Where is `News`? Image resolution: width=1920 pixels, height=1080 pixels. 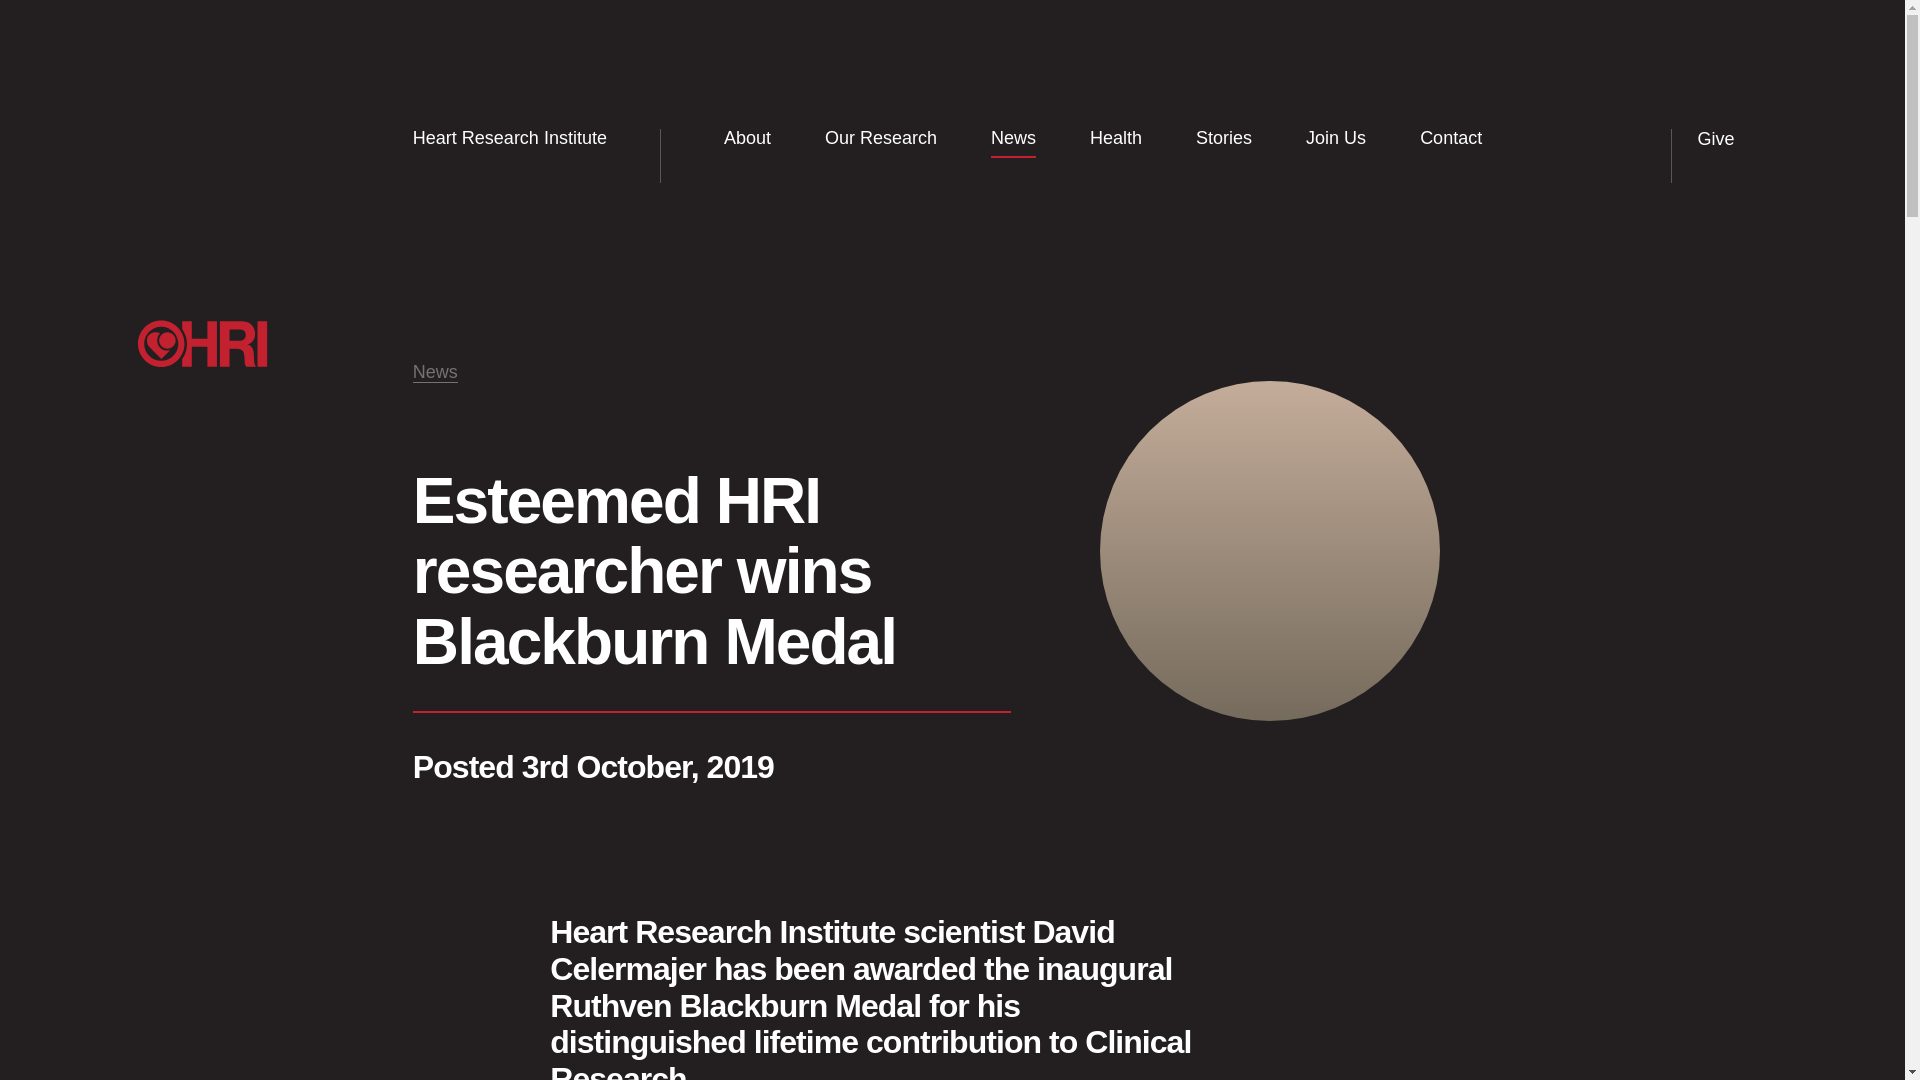 News is located at coordinates (435, 372).